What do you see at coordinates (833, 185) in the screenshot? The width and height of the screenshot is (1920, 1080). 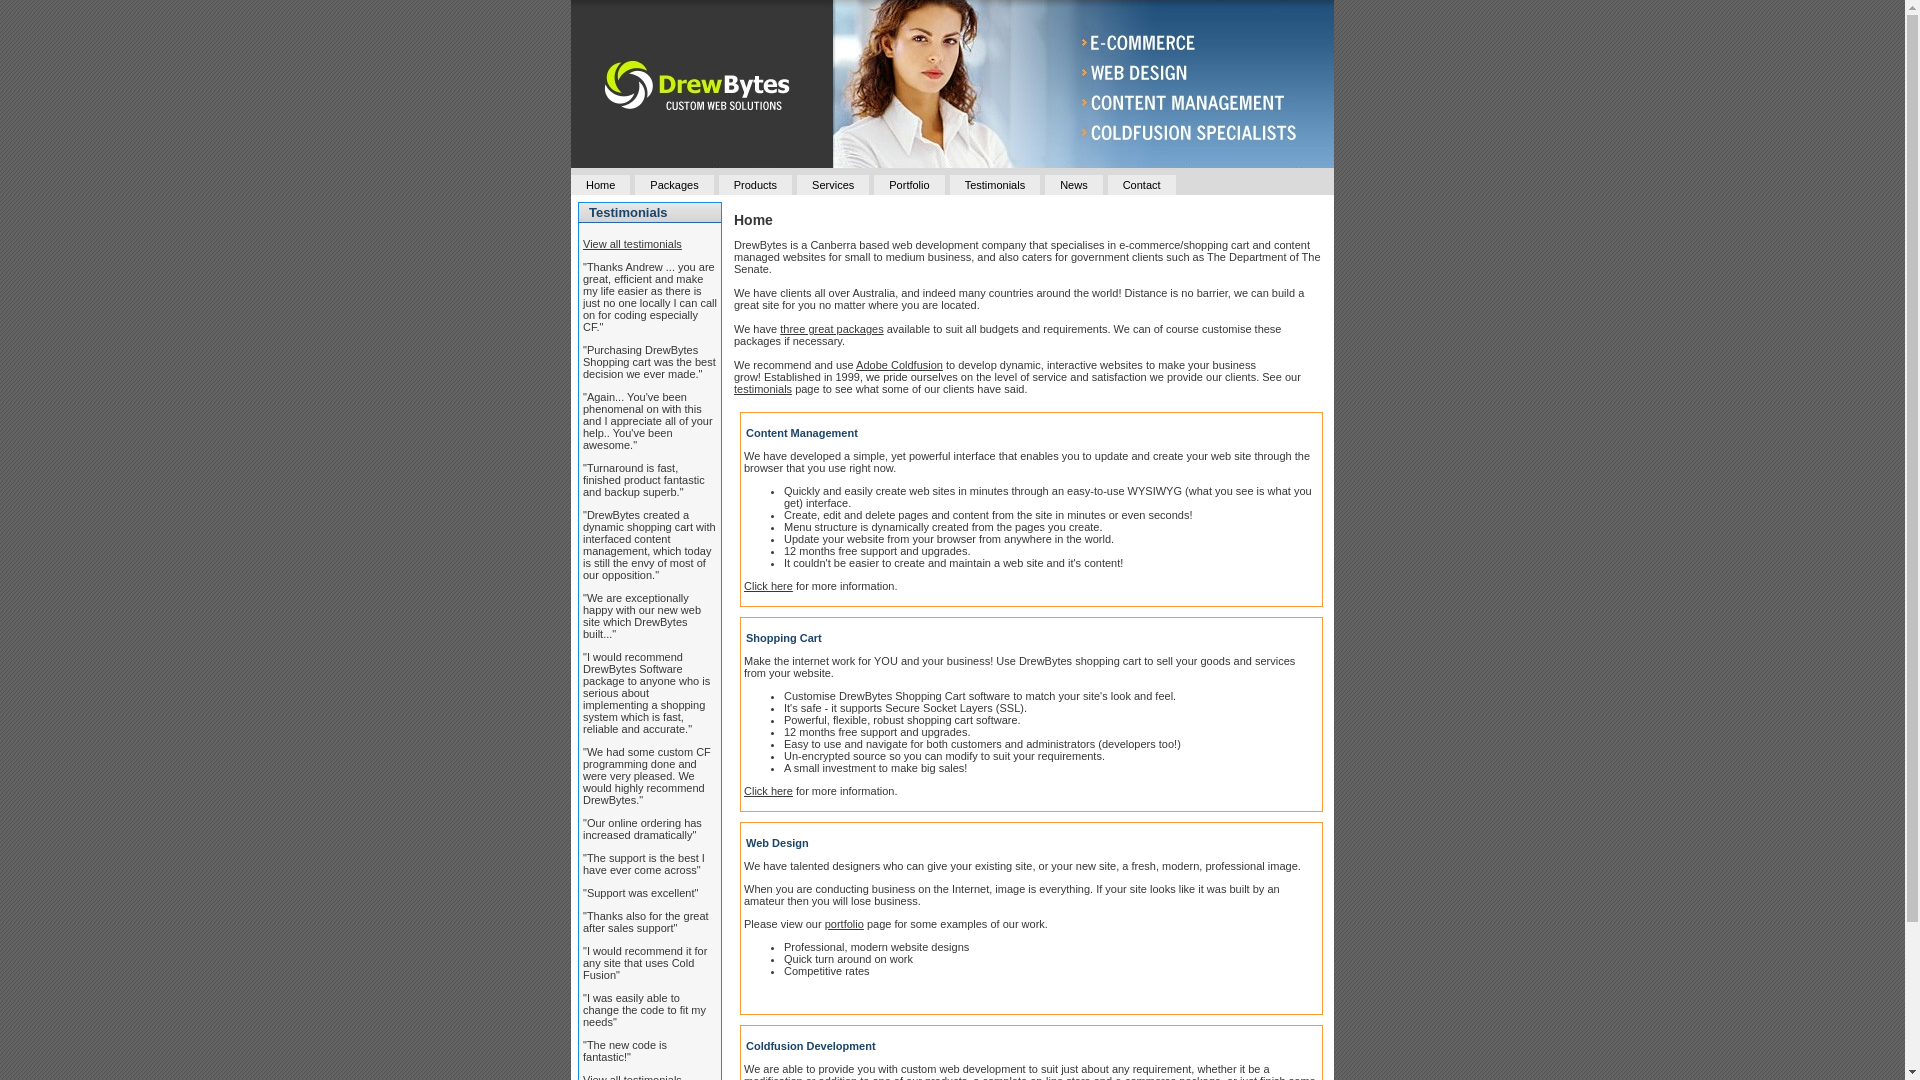 I see `Services` at bounding box center [833, 185].